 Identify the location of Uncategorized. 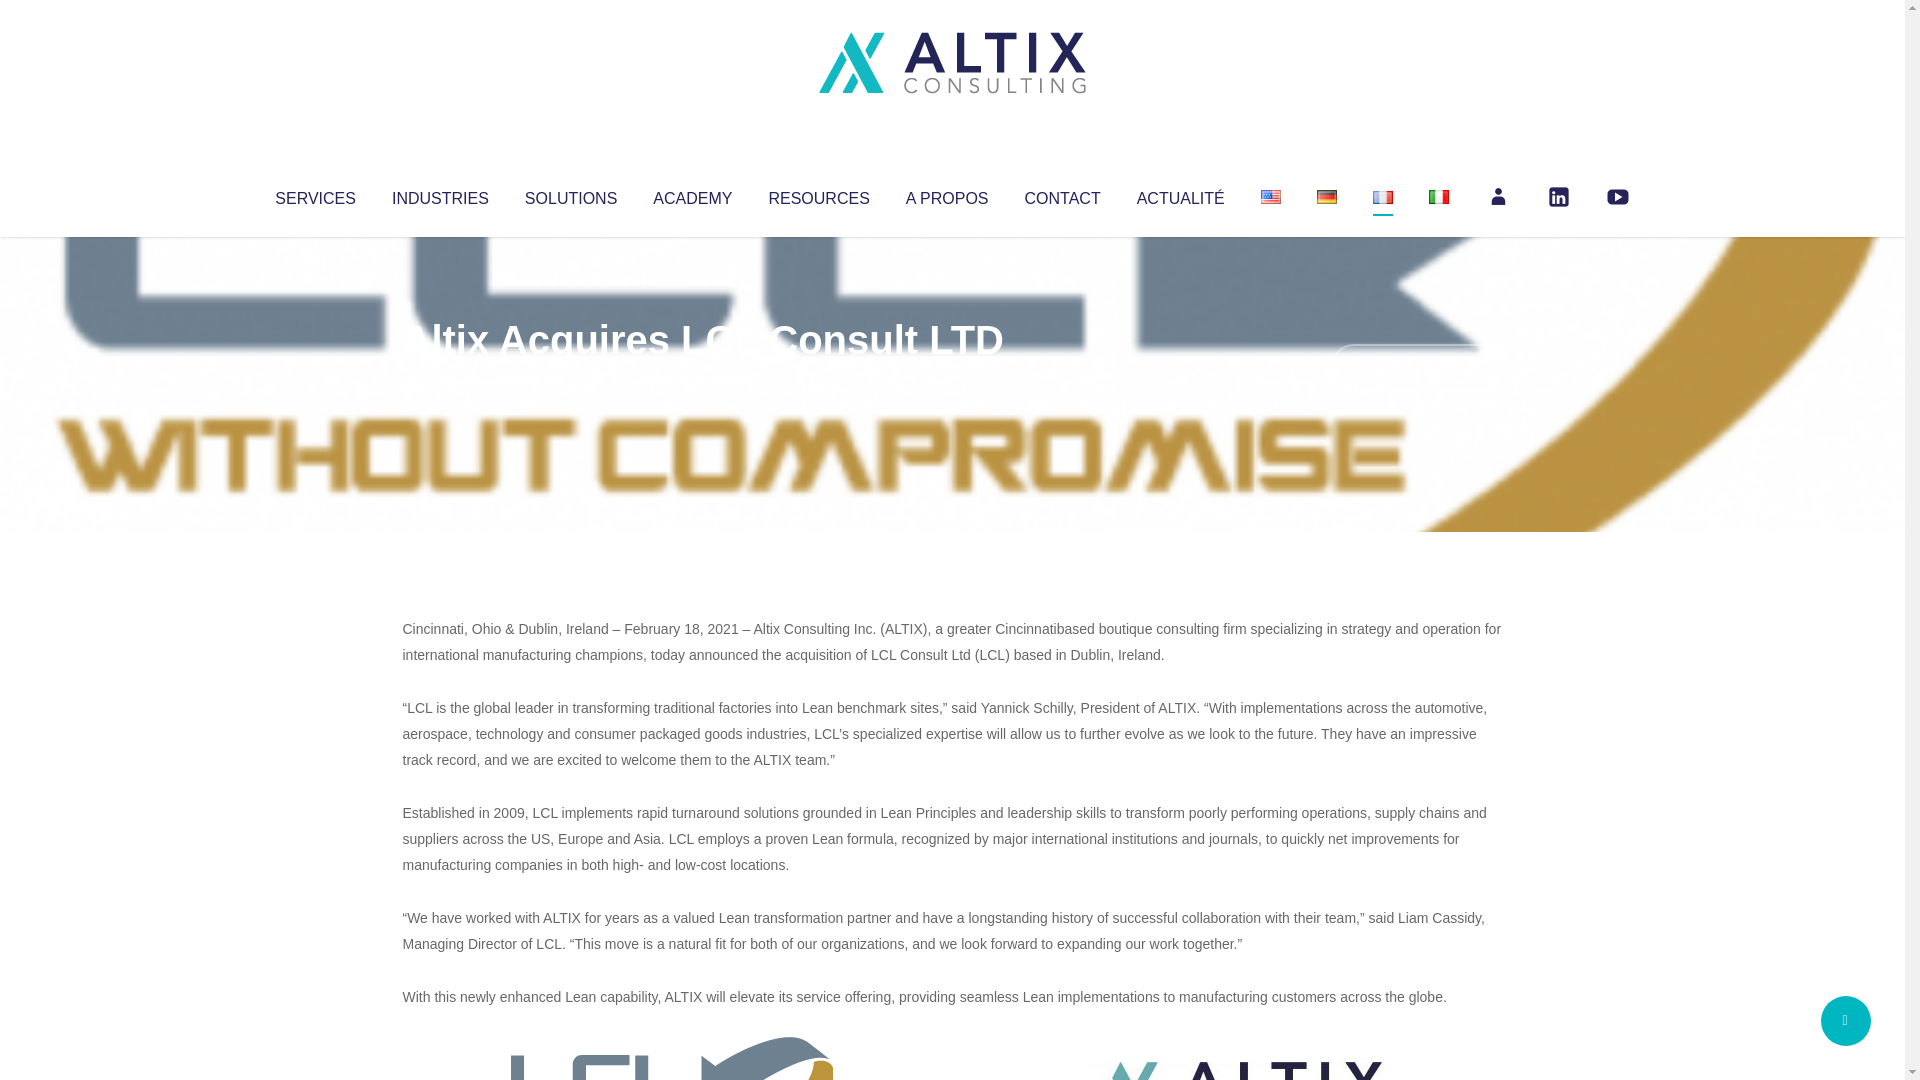
(699, 380).